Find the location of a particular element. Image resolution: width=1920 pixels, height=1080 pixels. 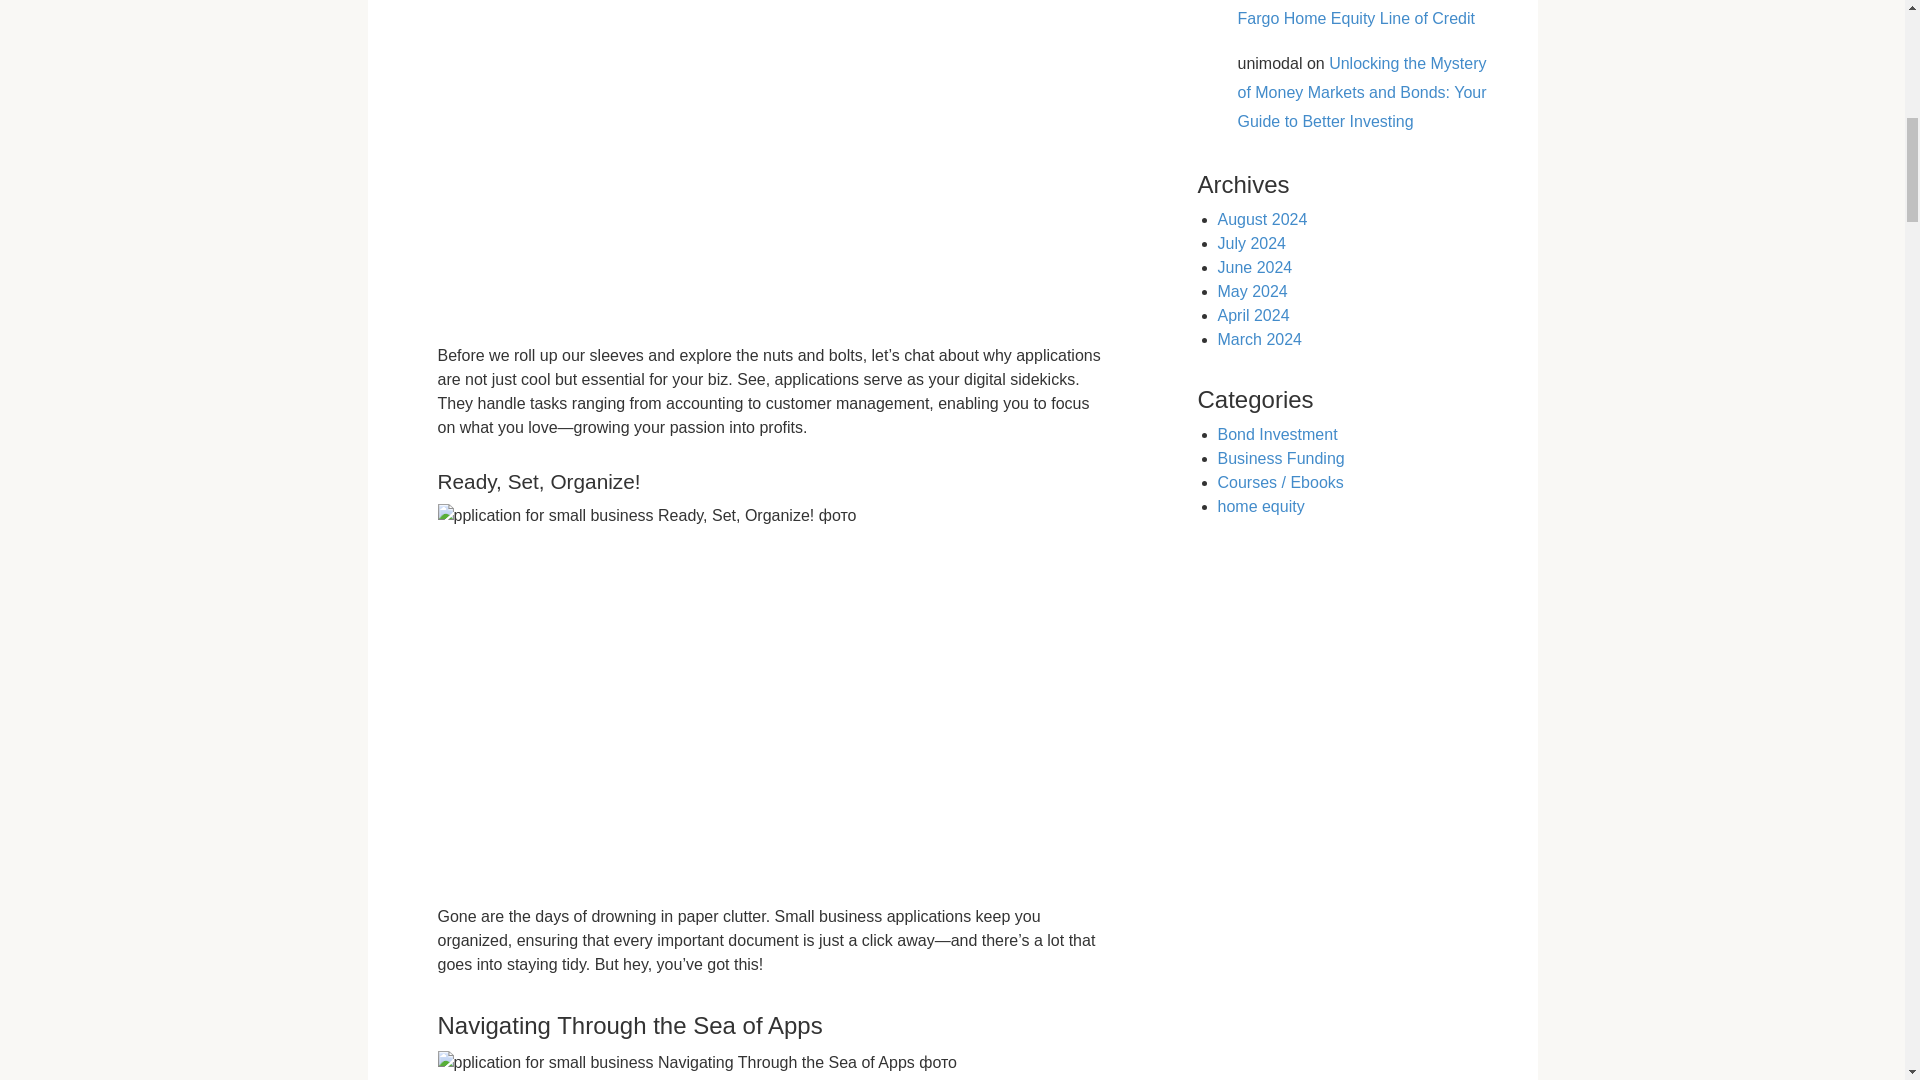

Bond Investment is located at coordinates (1278, 434).